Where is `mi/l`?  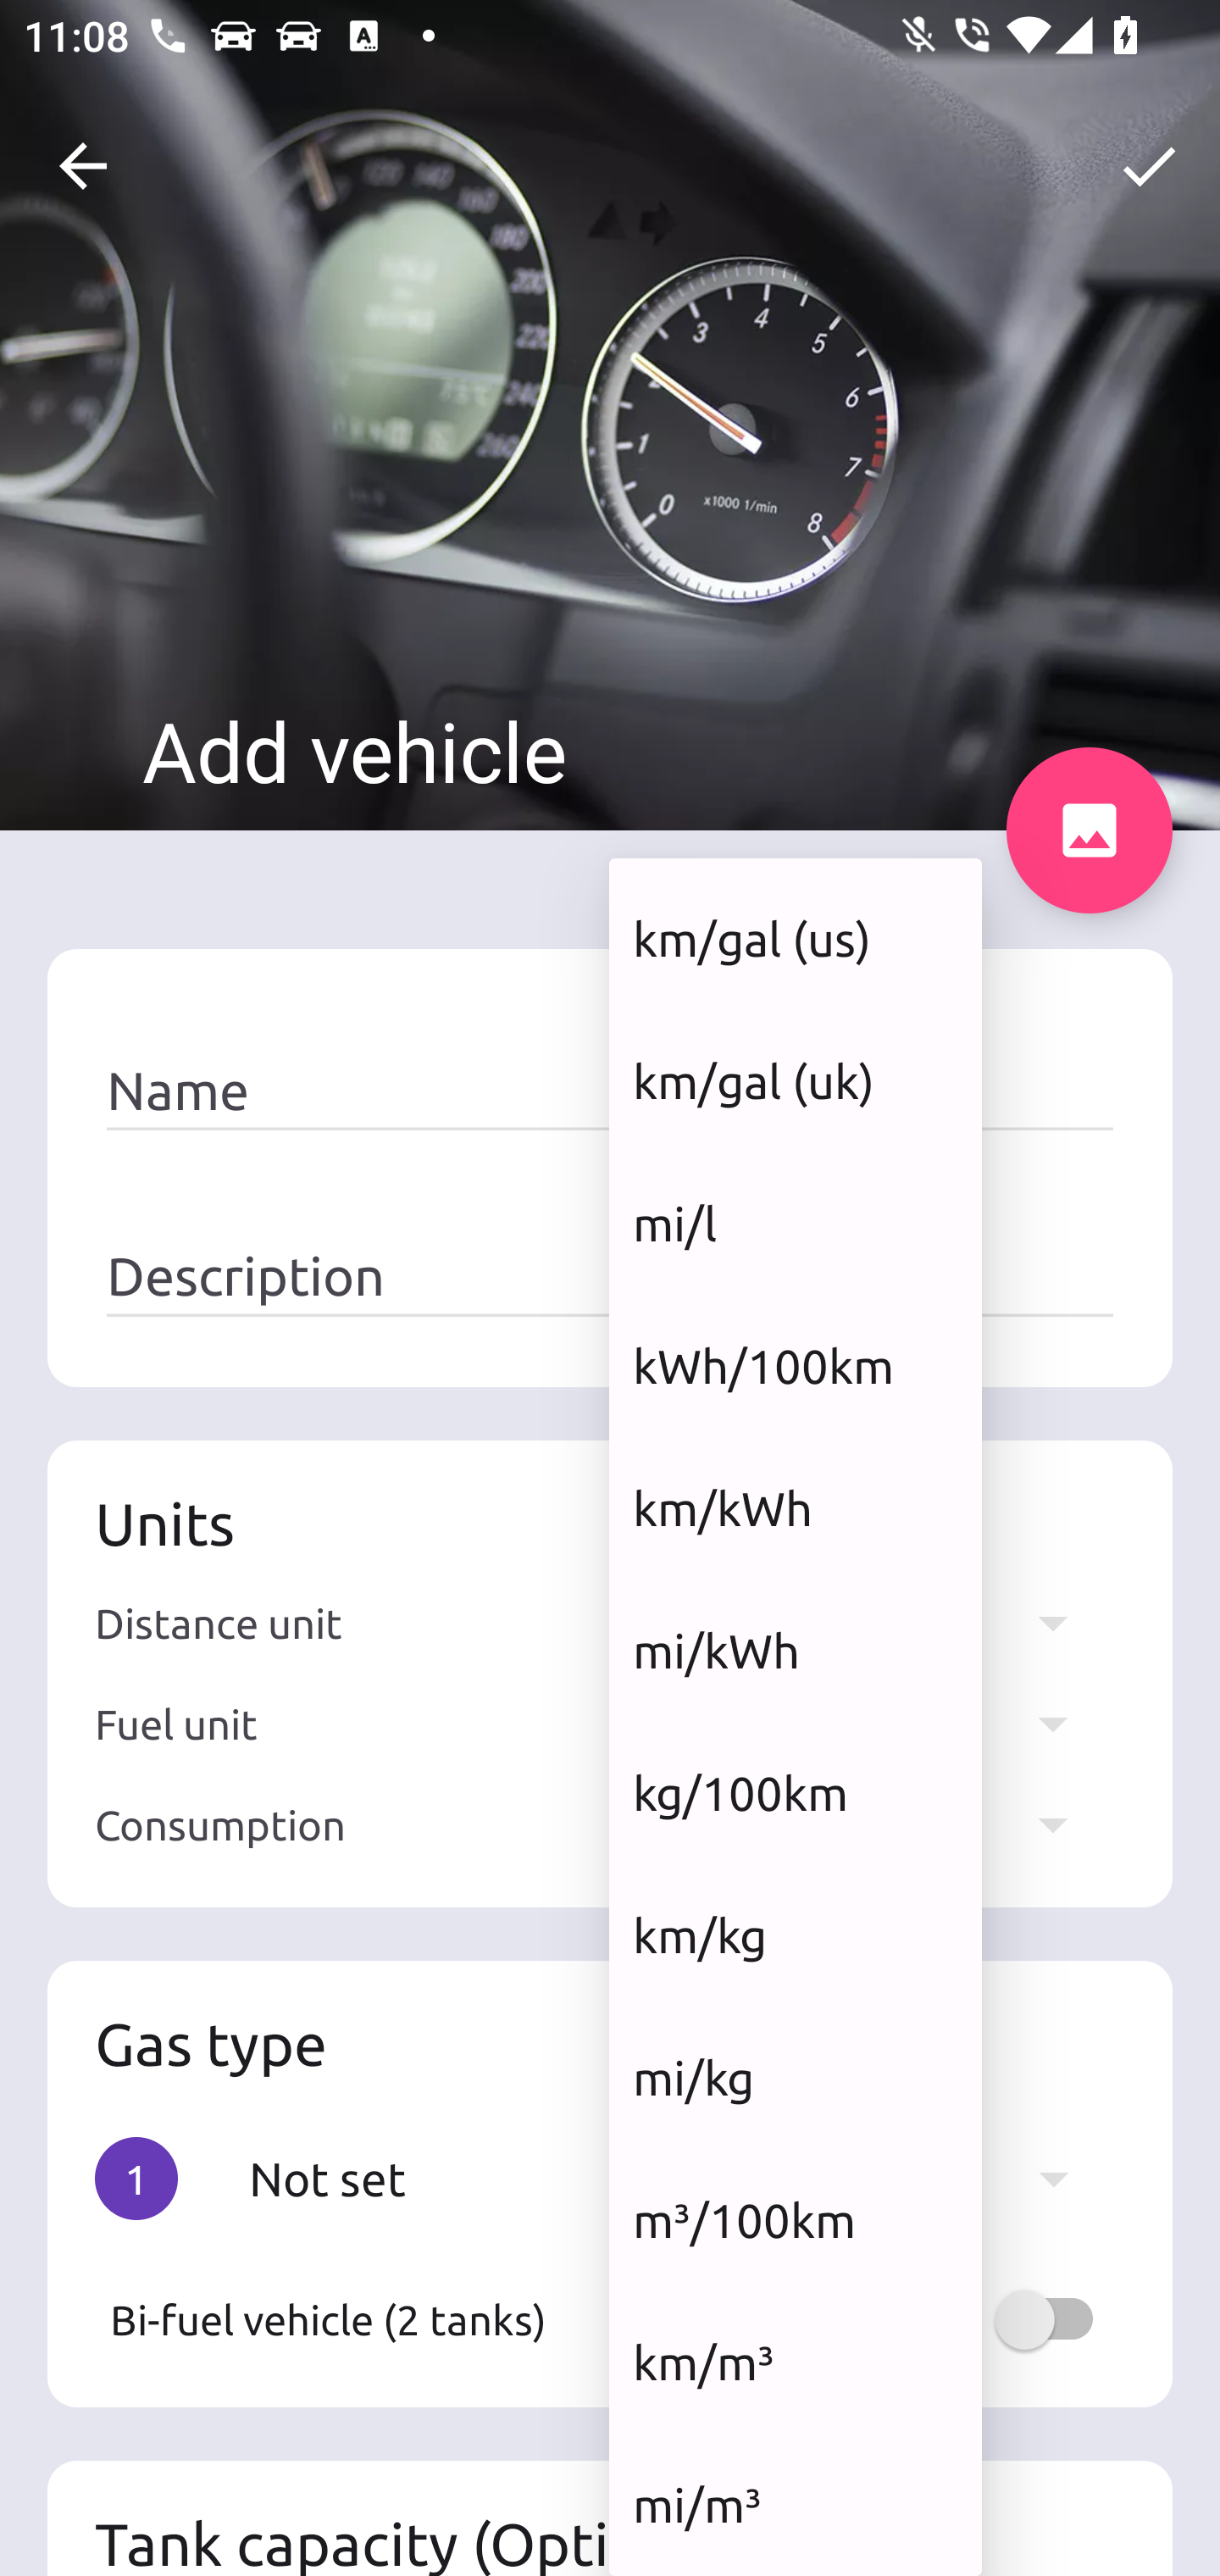
mi/l is located at coordinates (795, 1224).